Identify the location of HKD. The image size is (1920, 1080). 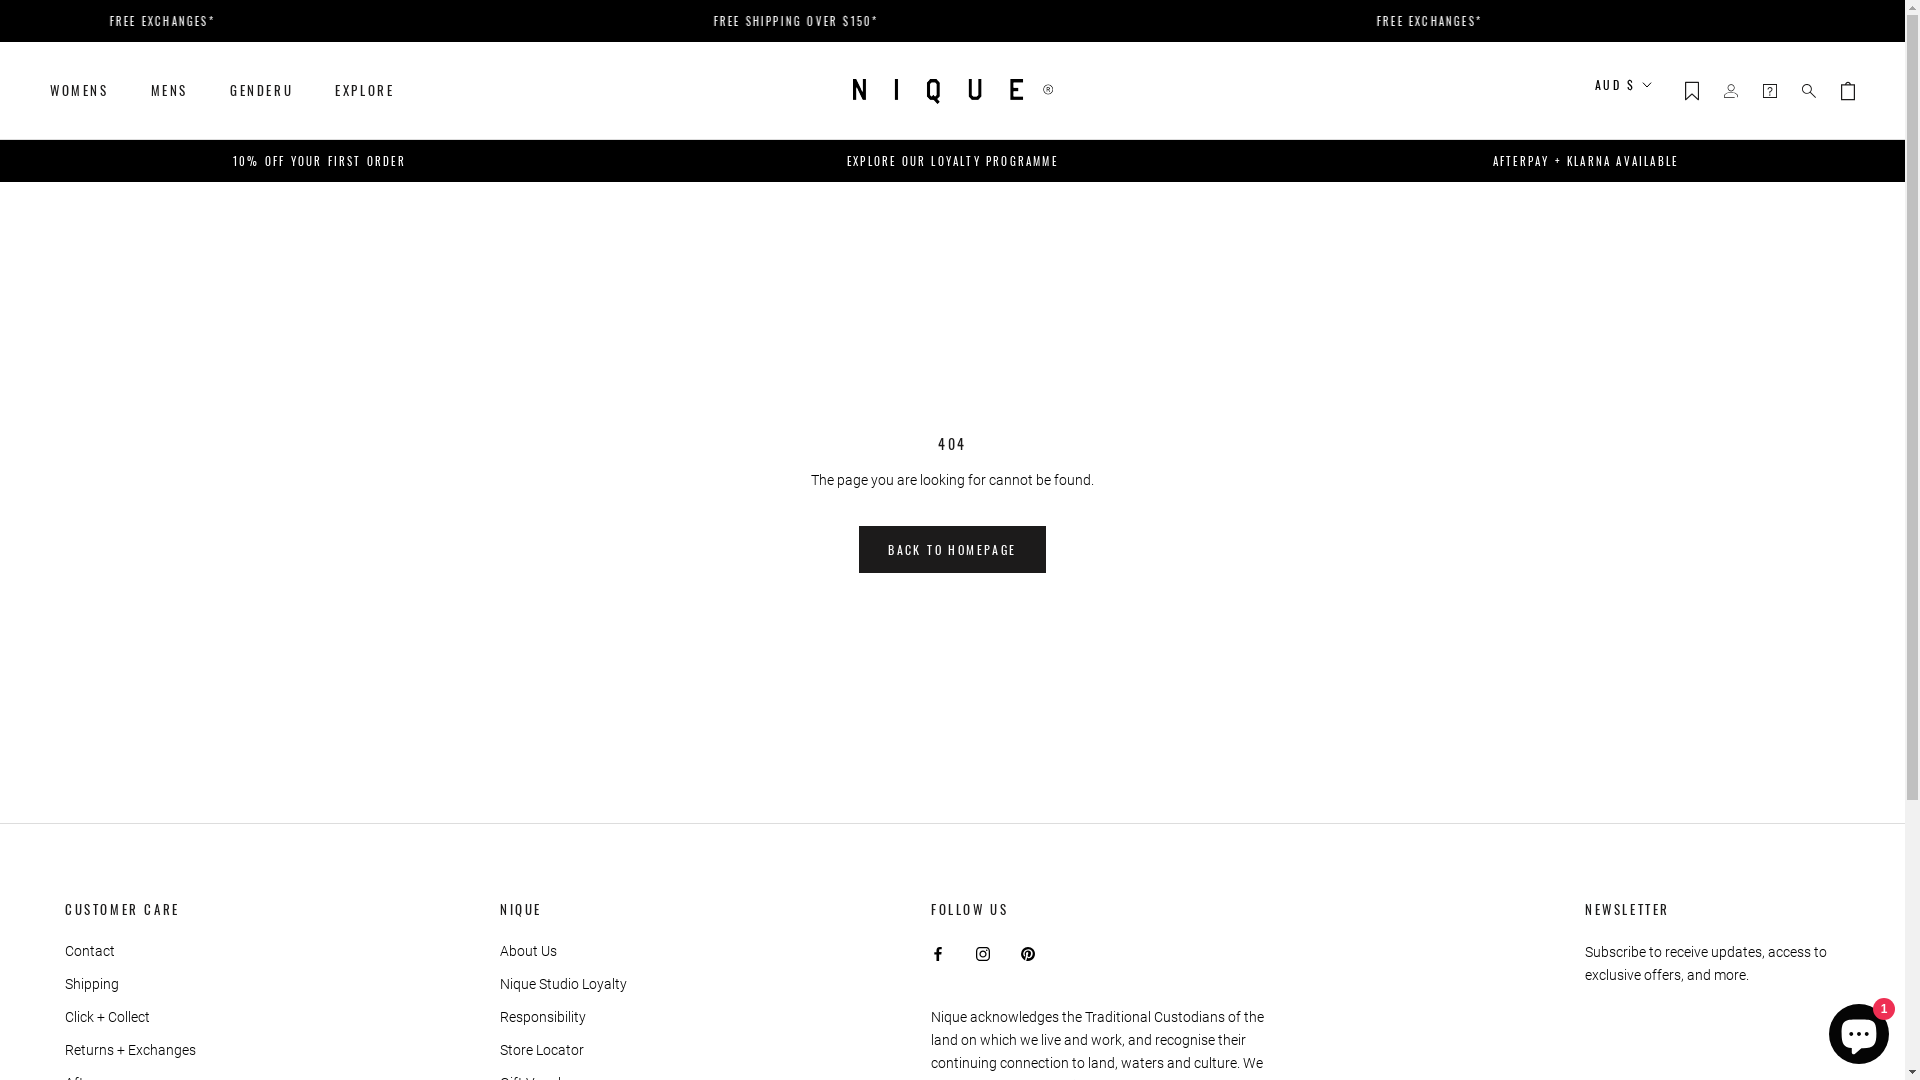
(1655, 458).